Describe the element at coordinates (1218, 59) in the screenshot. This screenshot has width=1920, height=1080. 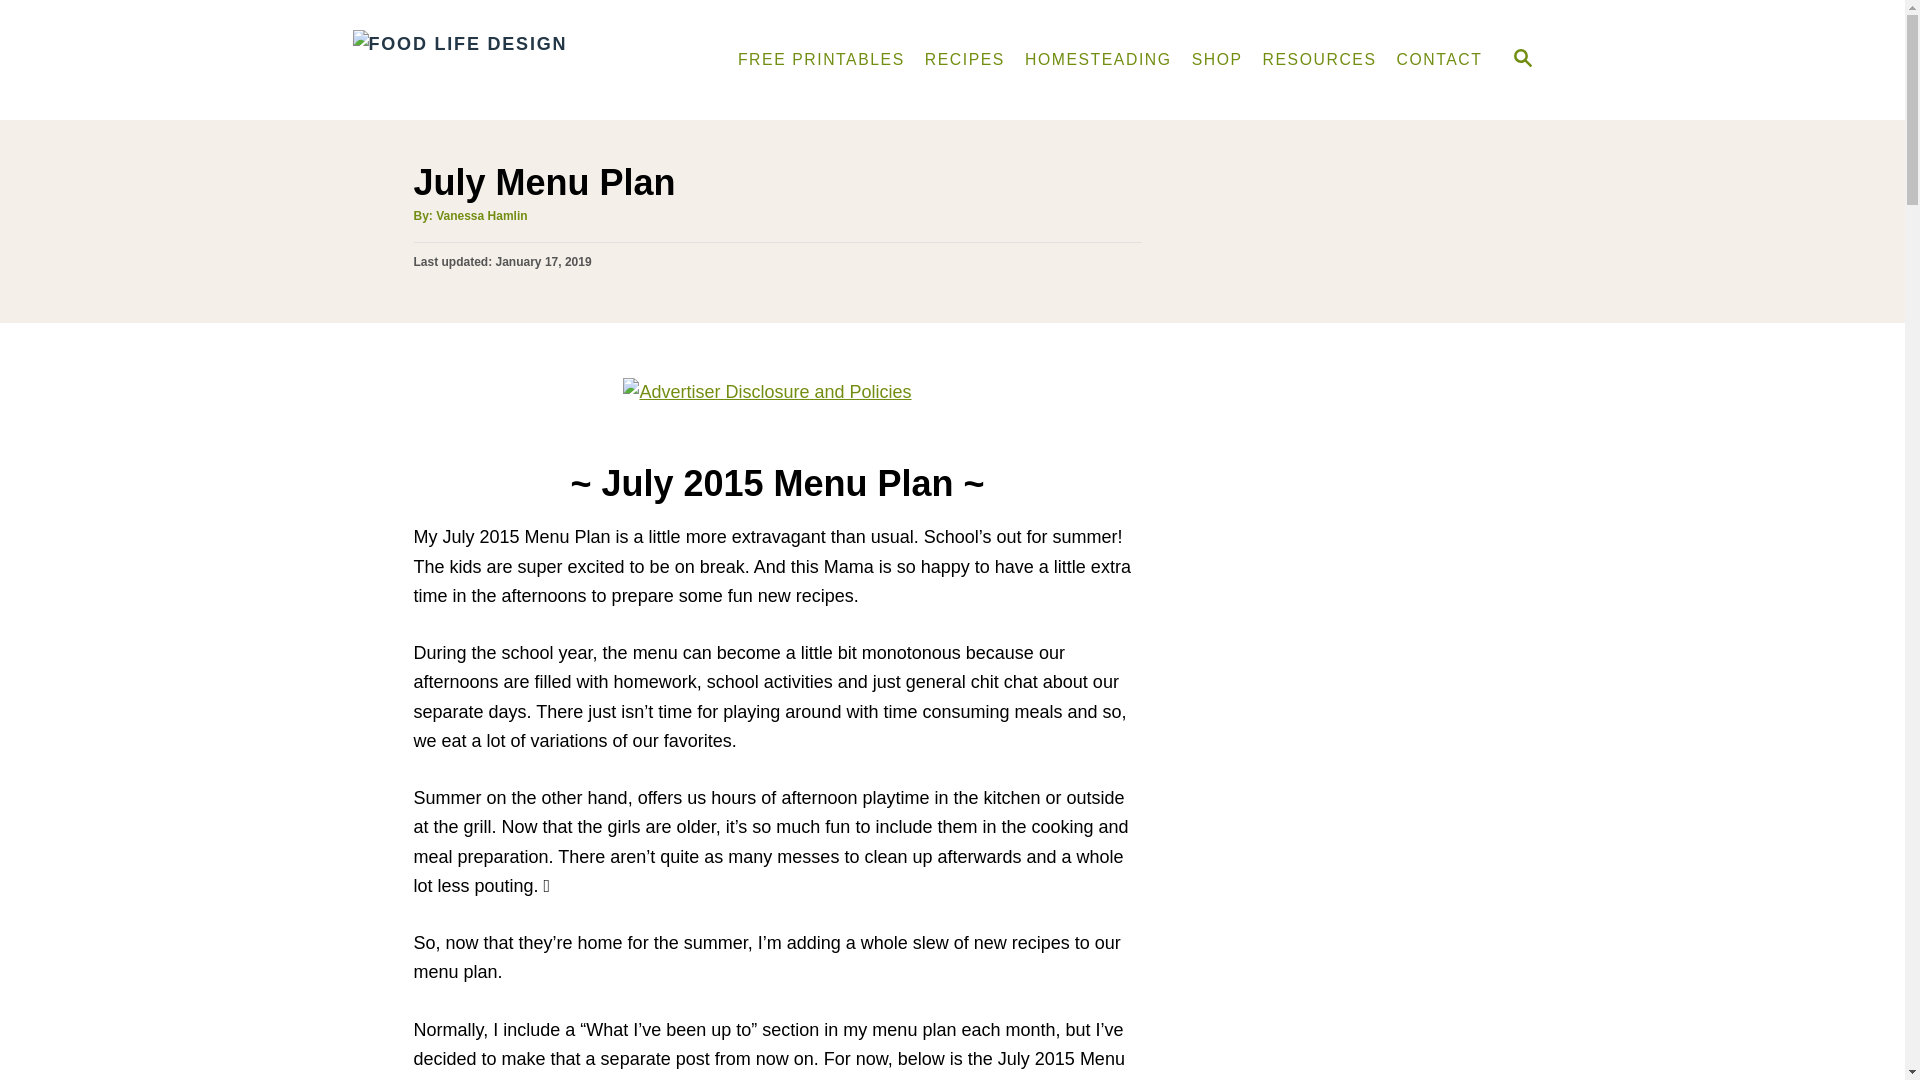
I see `SHOP` at that location.